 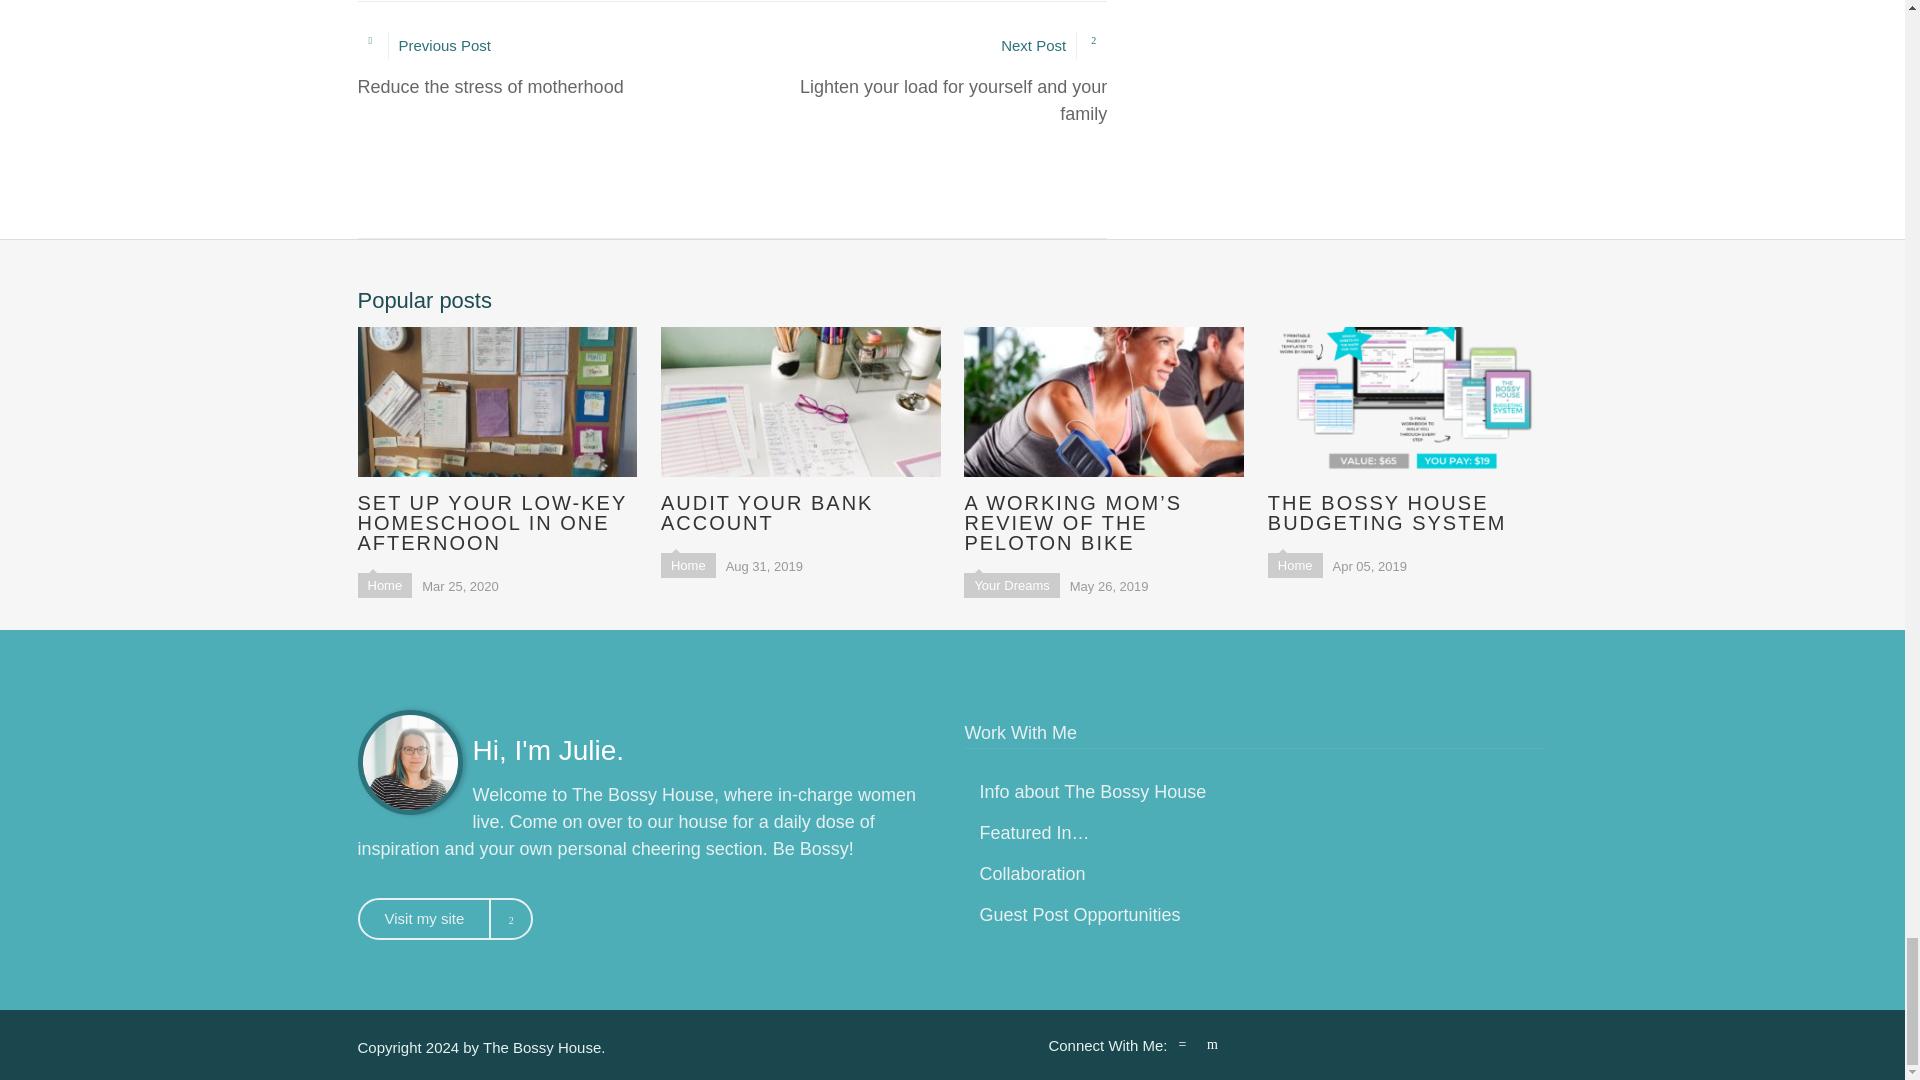 I want to click on Home, so click(x=1092, y=792).